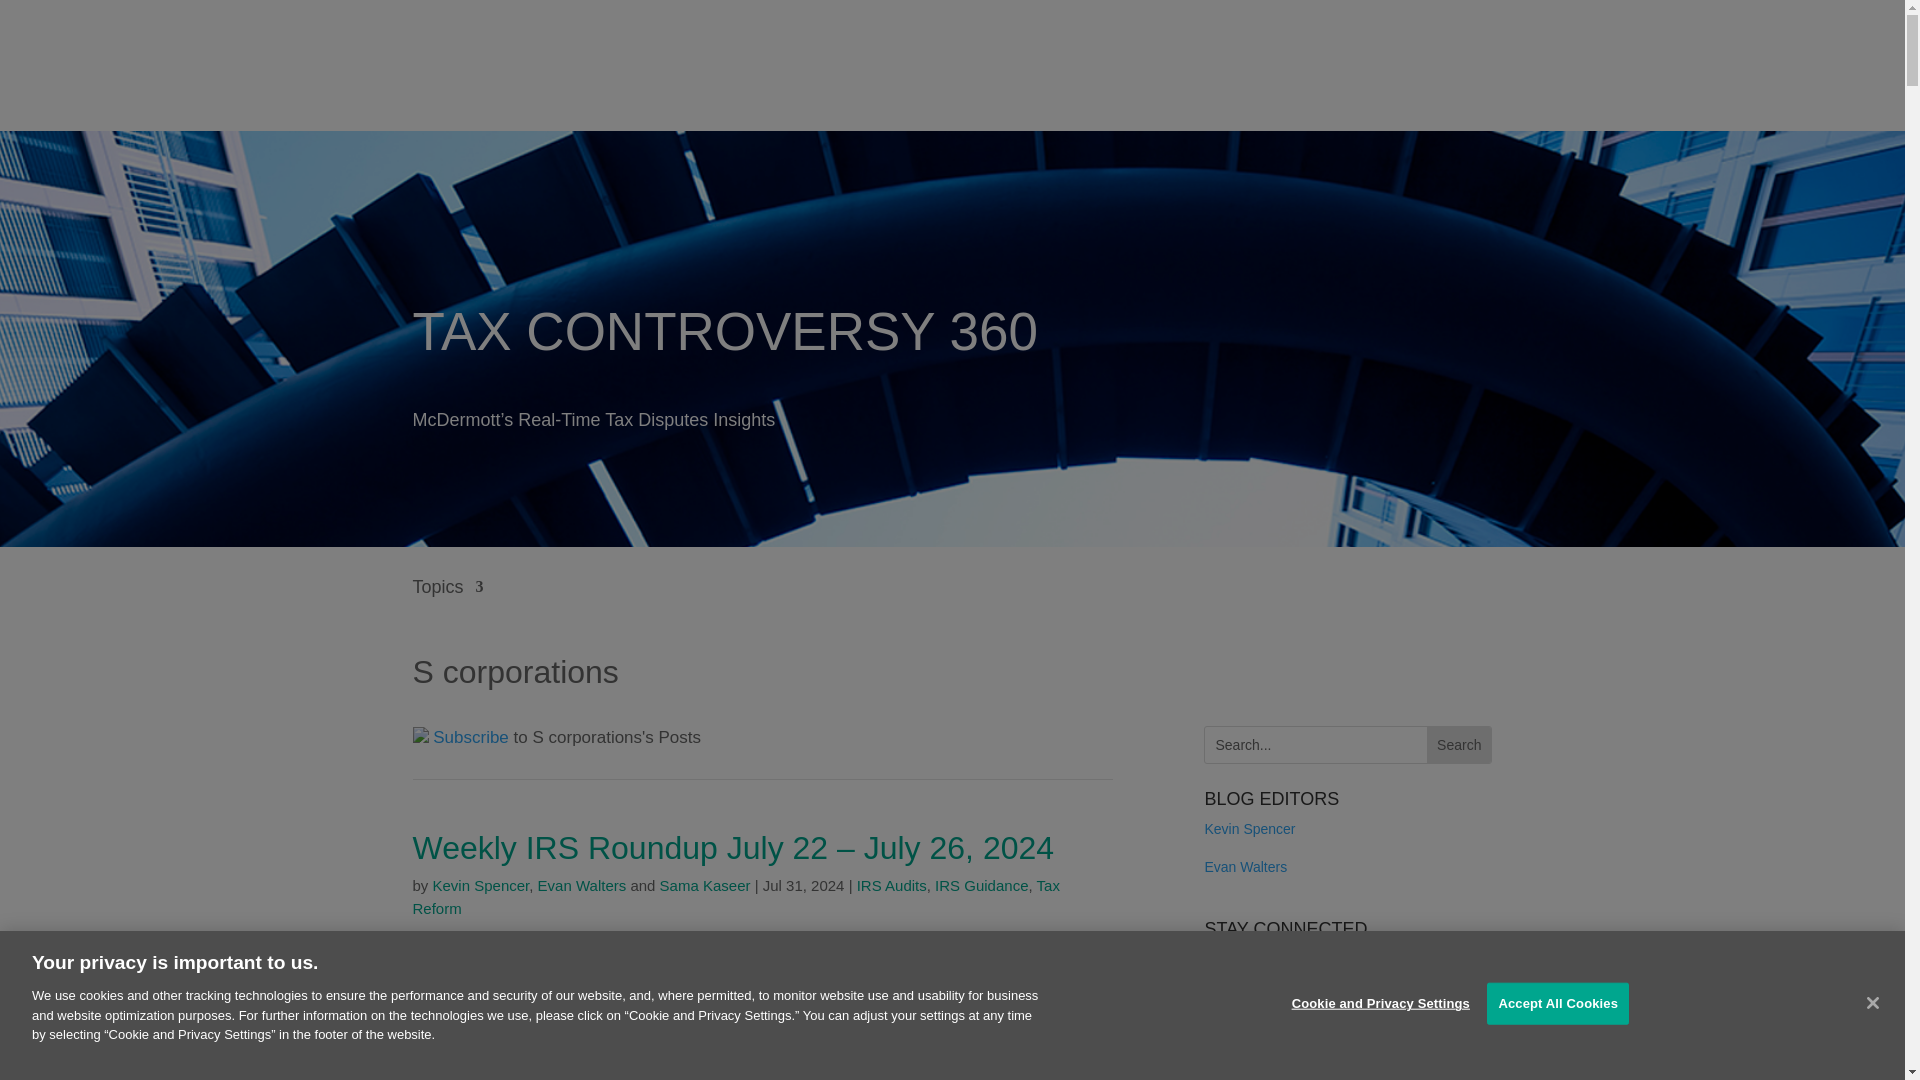 The height and width of the screenshot is (1080, 1920). What do you see at coordinates (582, 885) in the screenshot?
I see `Posts by Evan Walters` at bounding box center [582, 885].